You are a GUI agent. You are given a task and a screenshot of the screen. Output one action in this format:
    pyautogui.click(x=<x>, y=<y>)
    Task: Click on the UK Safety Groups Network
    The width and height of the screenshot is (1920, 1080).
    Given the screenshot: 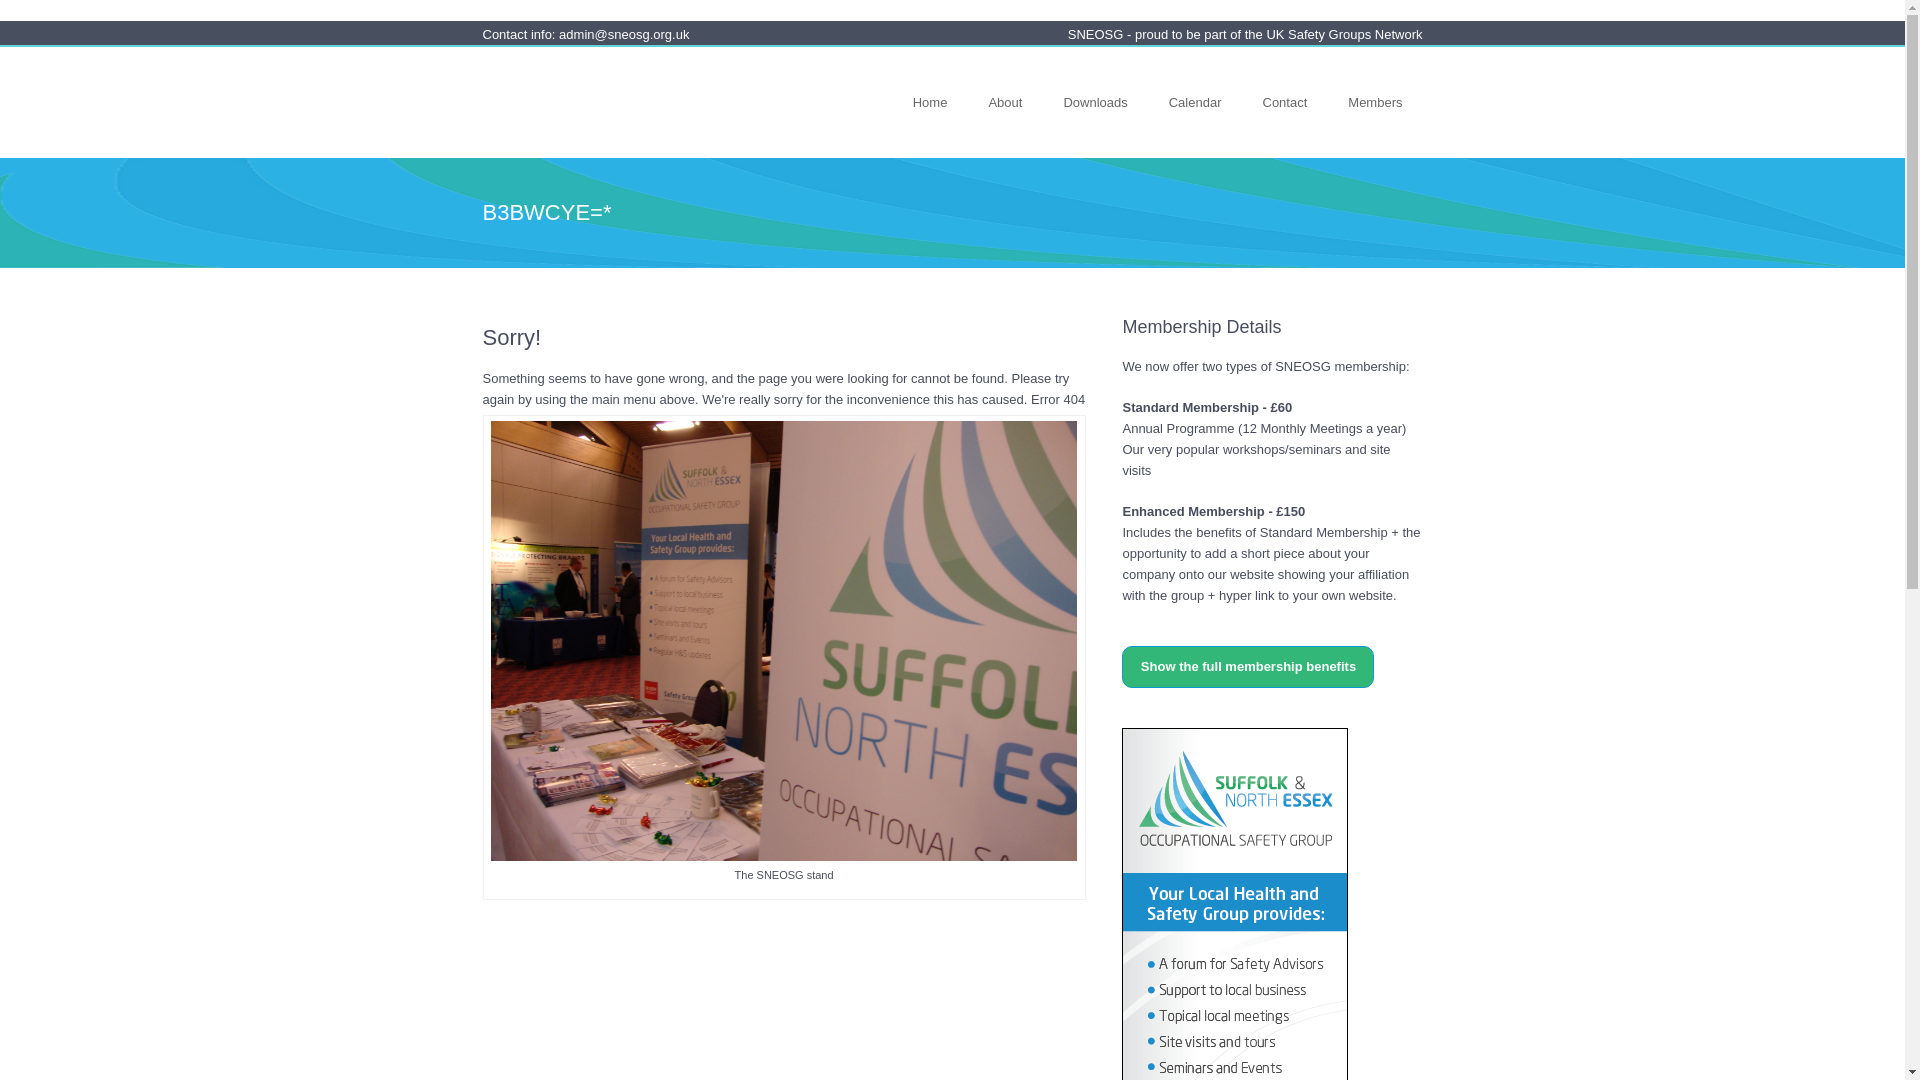 What is the action you would take?
    pyautogui.click(x=1344, y=34)
    